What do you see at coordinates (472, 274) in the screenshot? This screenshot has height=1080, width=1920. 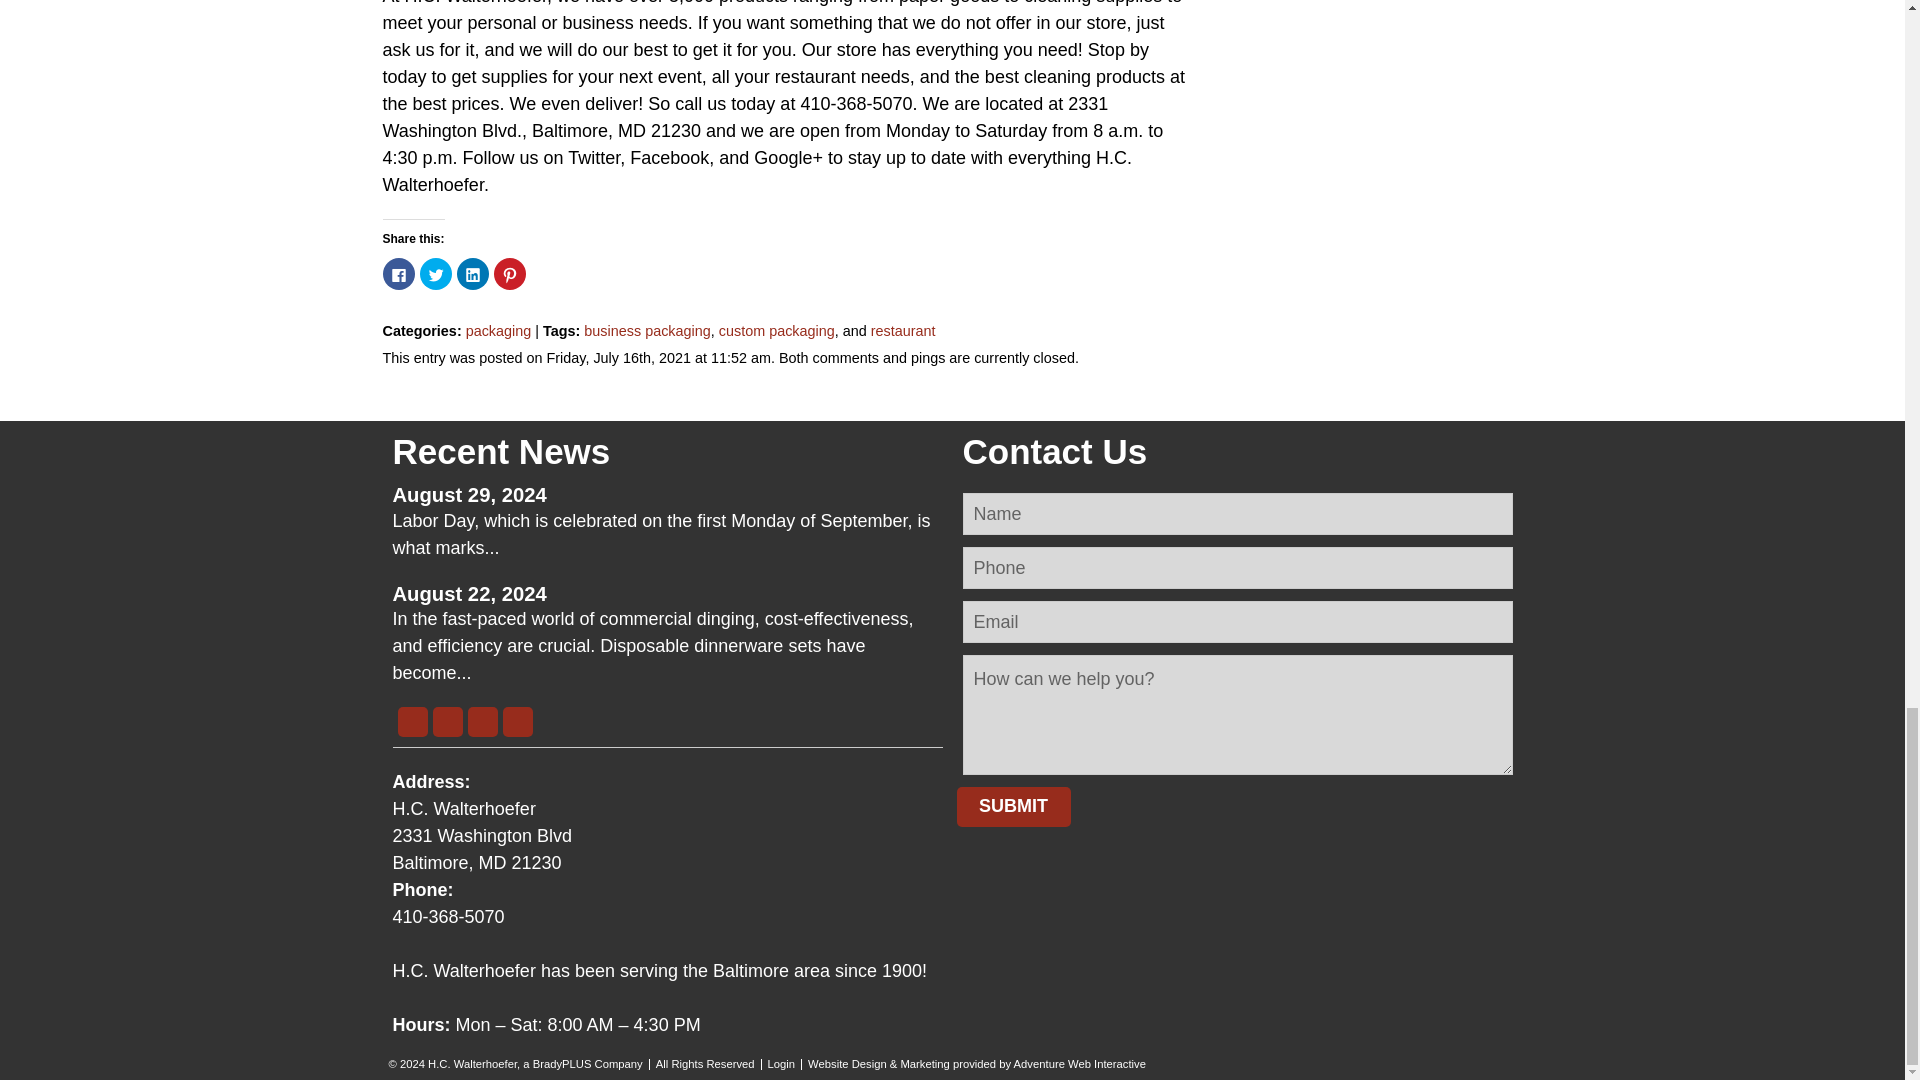 I see `Click to share on LinkedIn` at bounding box center [472, 274].